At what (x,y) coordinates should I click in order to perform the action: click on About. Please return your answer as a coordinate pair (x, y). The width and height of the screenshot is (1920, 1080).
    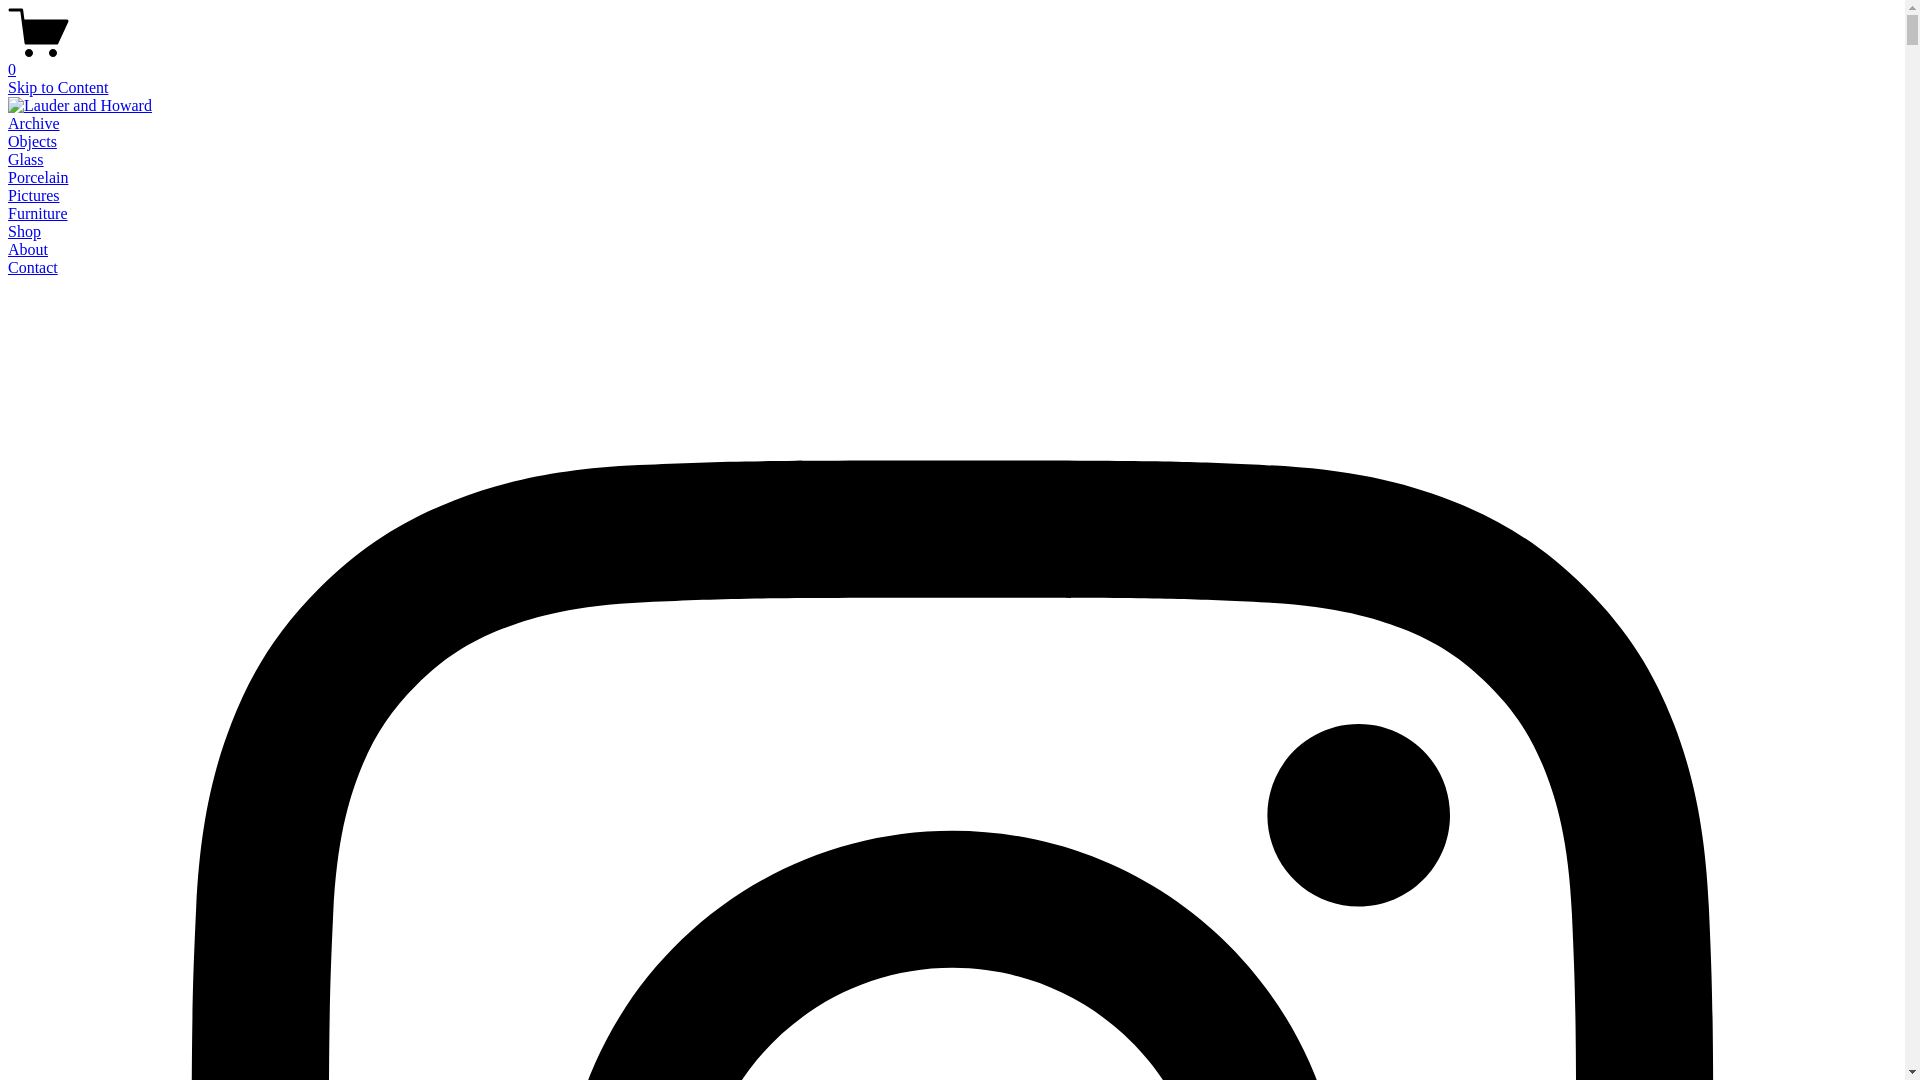
    Looking at the image, I should click on (28, 250).